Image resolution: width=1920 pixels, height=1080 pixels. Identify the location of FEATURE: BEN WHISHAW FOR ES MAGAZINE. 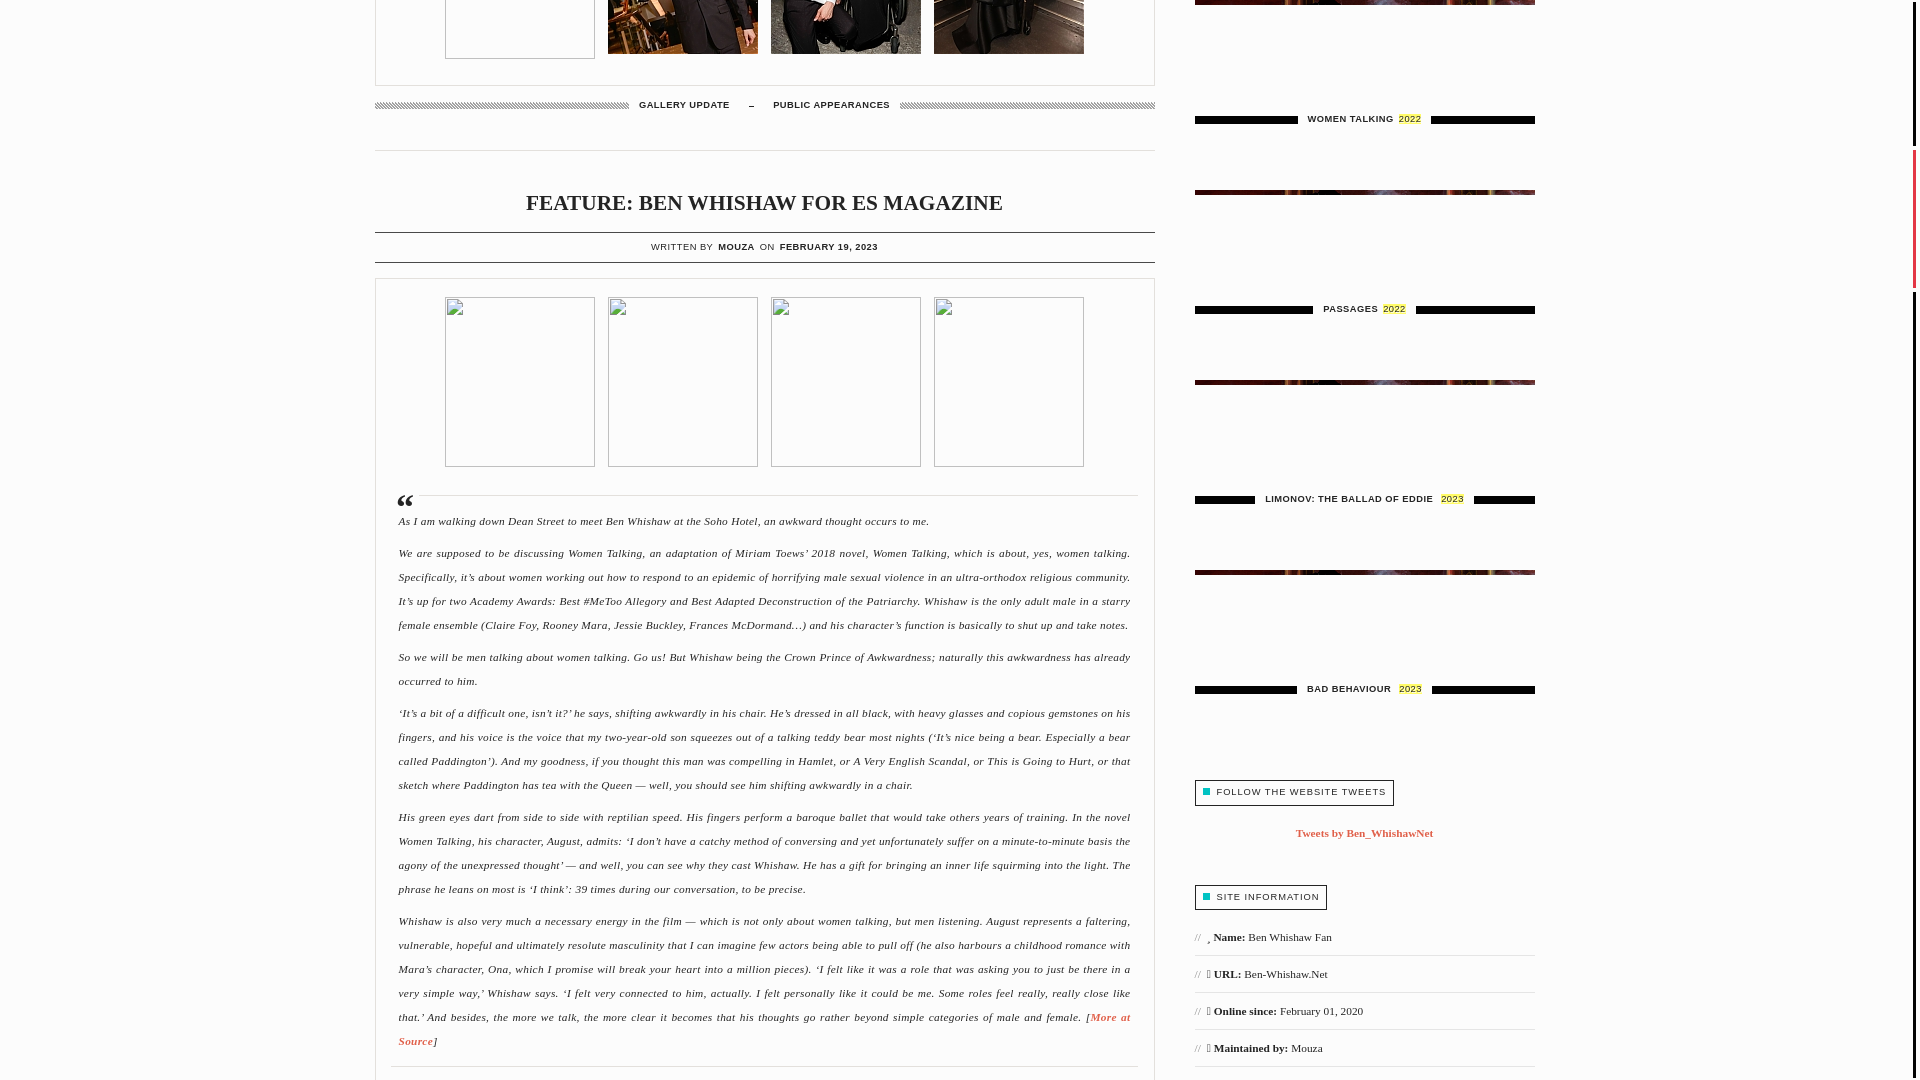
(764, 202).